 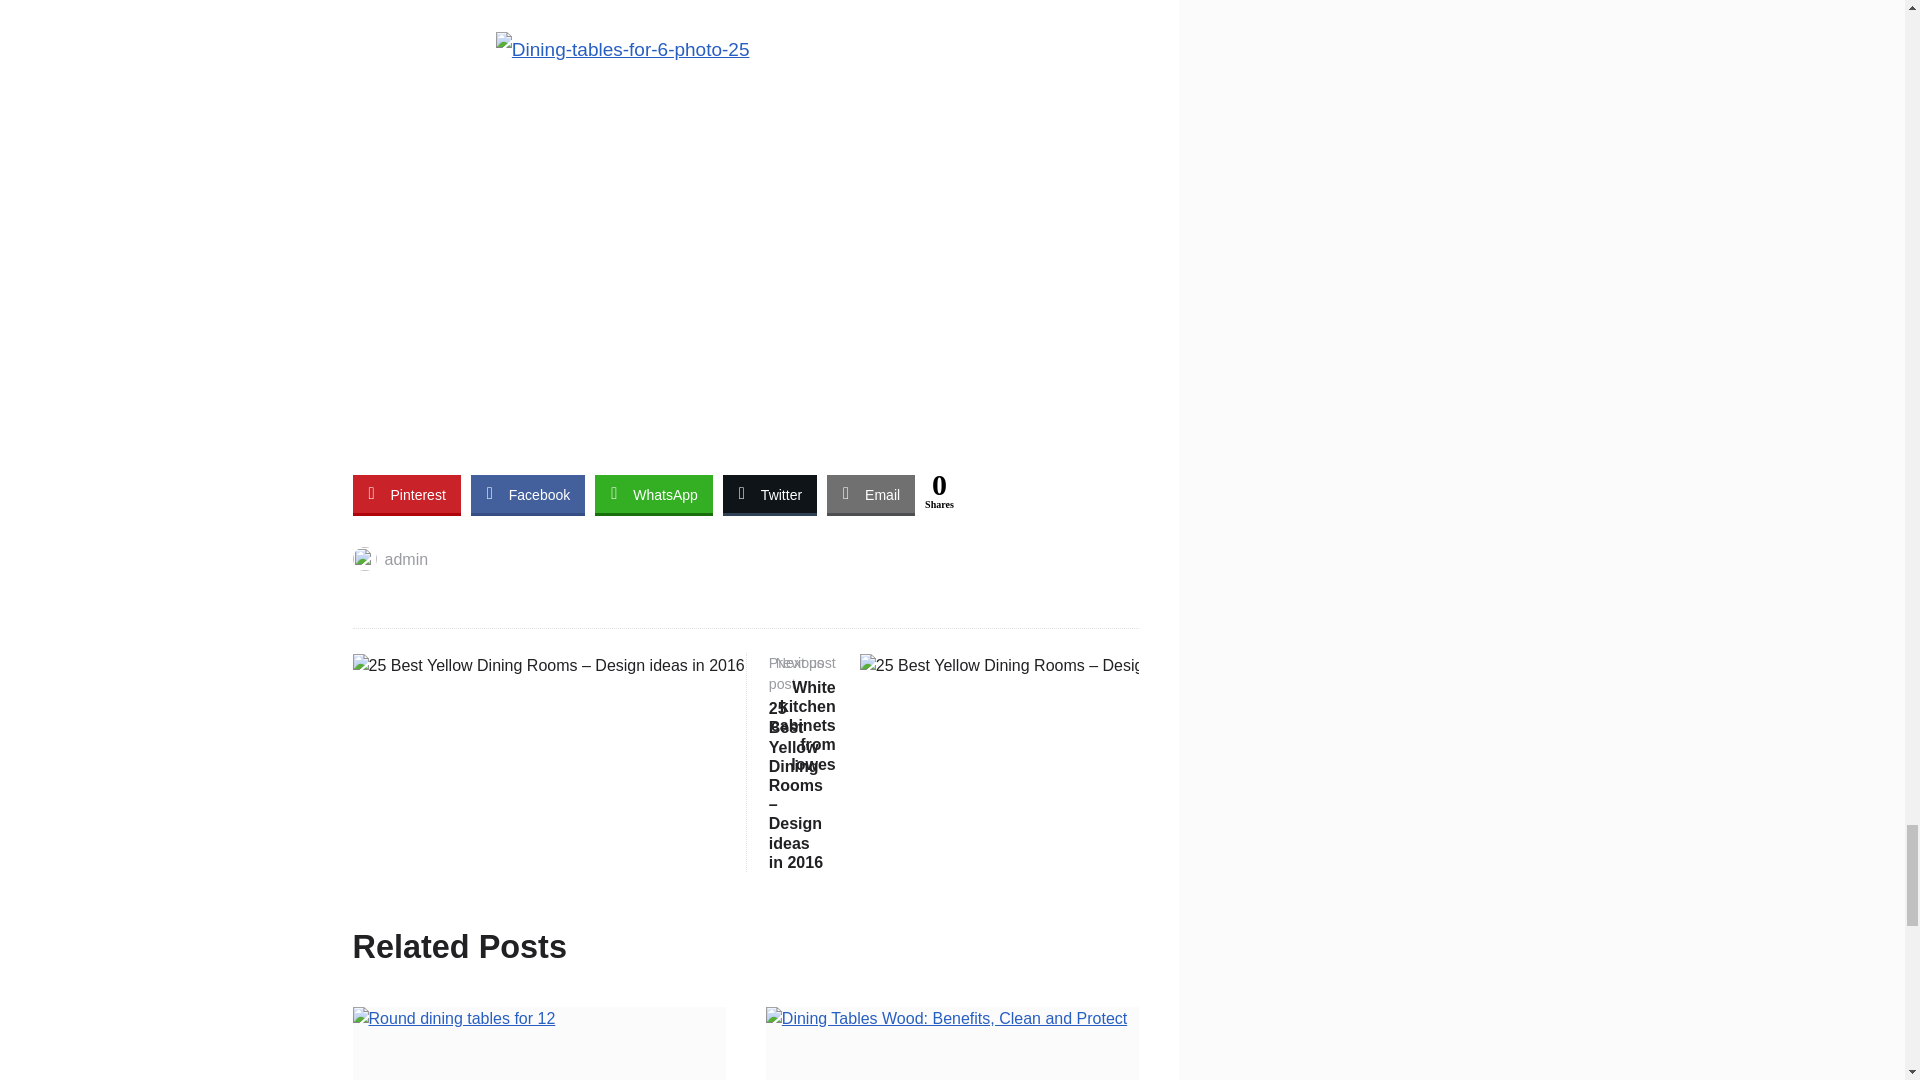 I want to click on Twitter, so click(x=406, y=494).